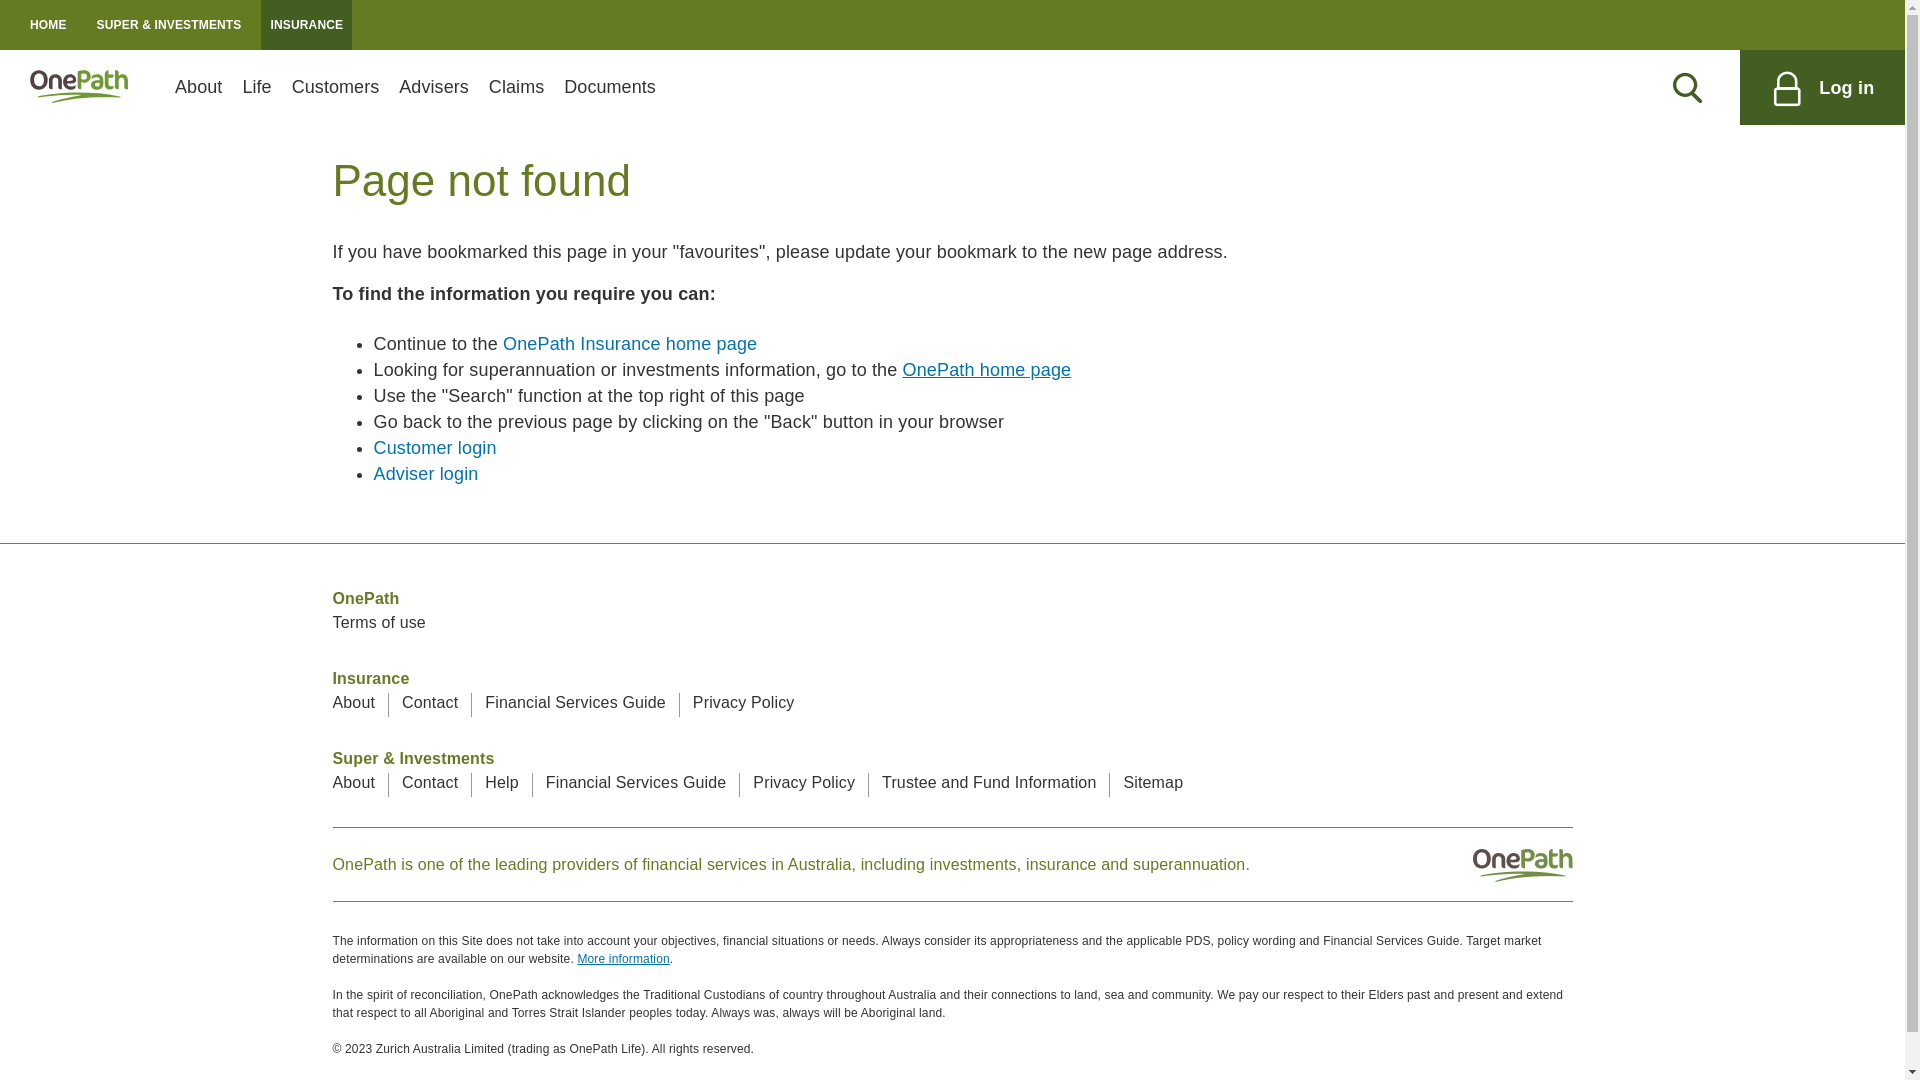  Describe the element at coordinates (516, 88) in the screenshot. I see `Claims` at that location.